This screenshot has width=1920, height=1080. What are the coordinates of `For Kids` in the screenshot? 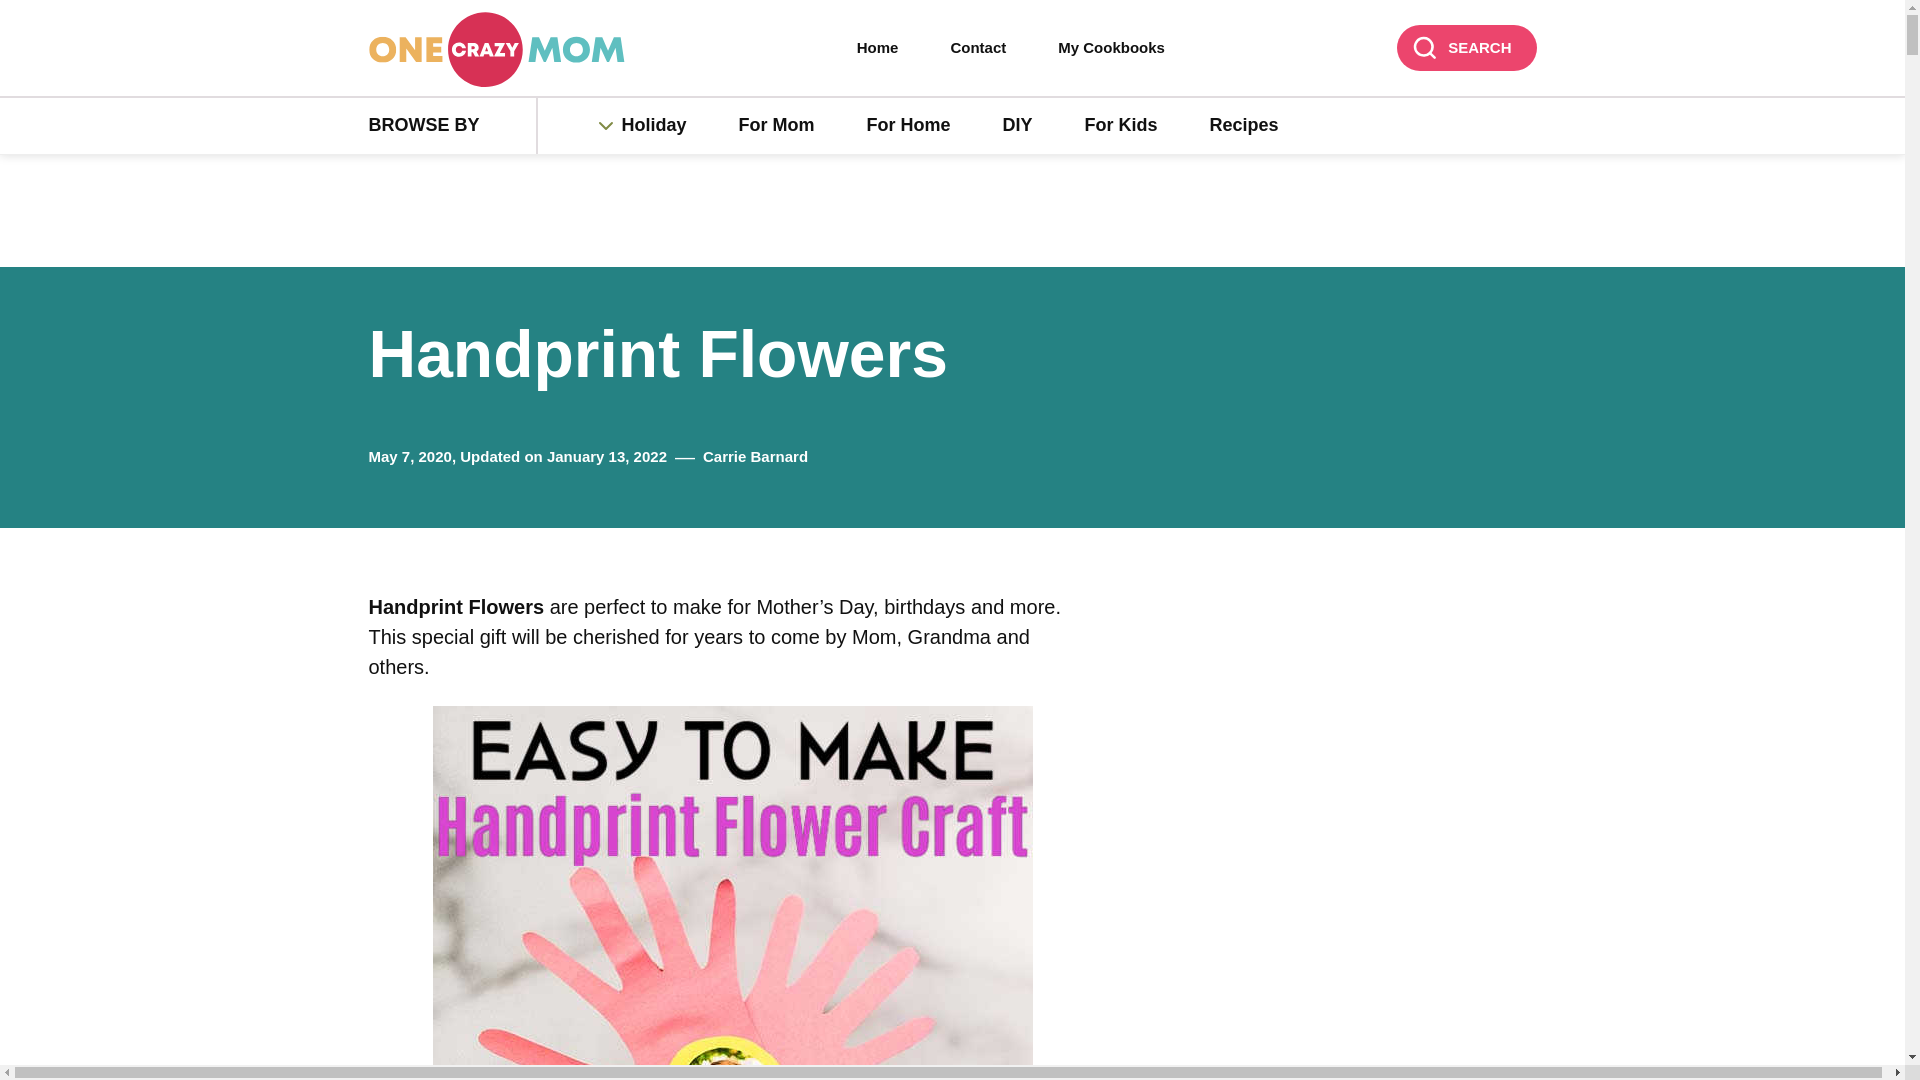 It's located at (1122, 126).